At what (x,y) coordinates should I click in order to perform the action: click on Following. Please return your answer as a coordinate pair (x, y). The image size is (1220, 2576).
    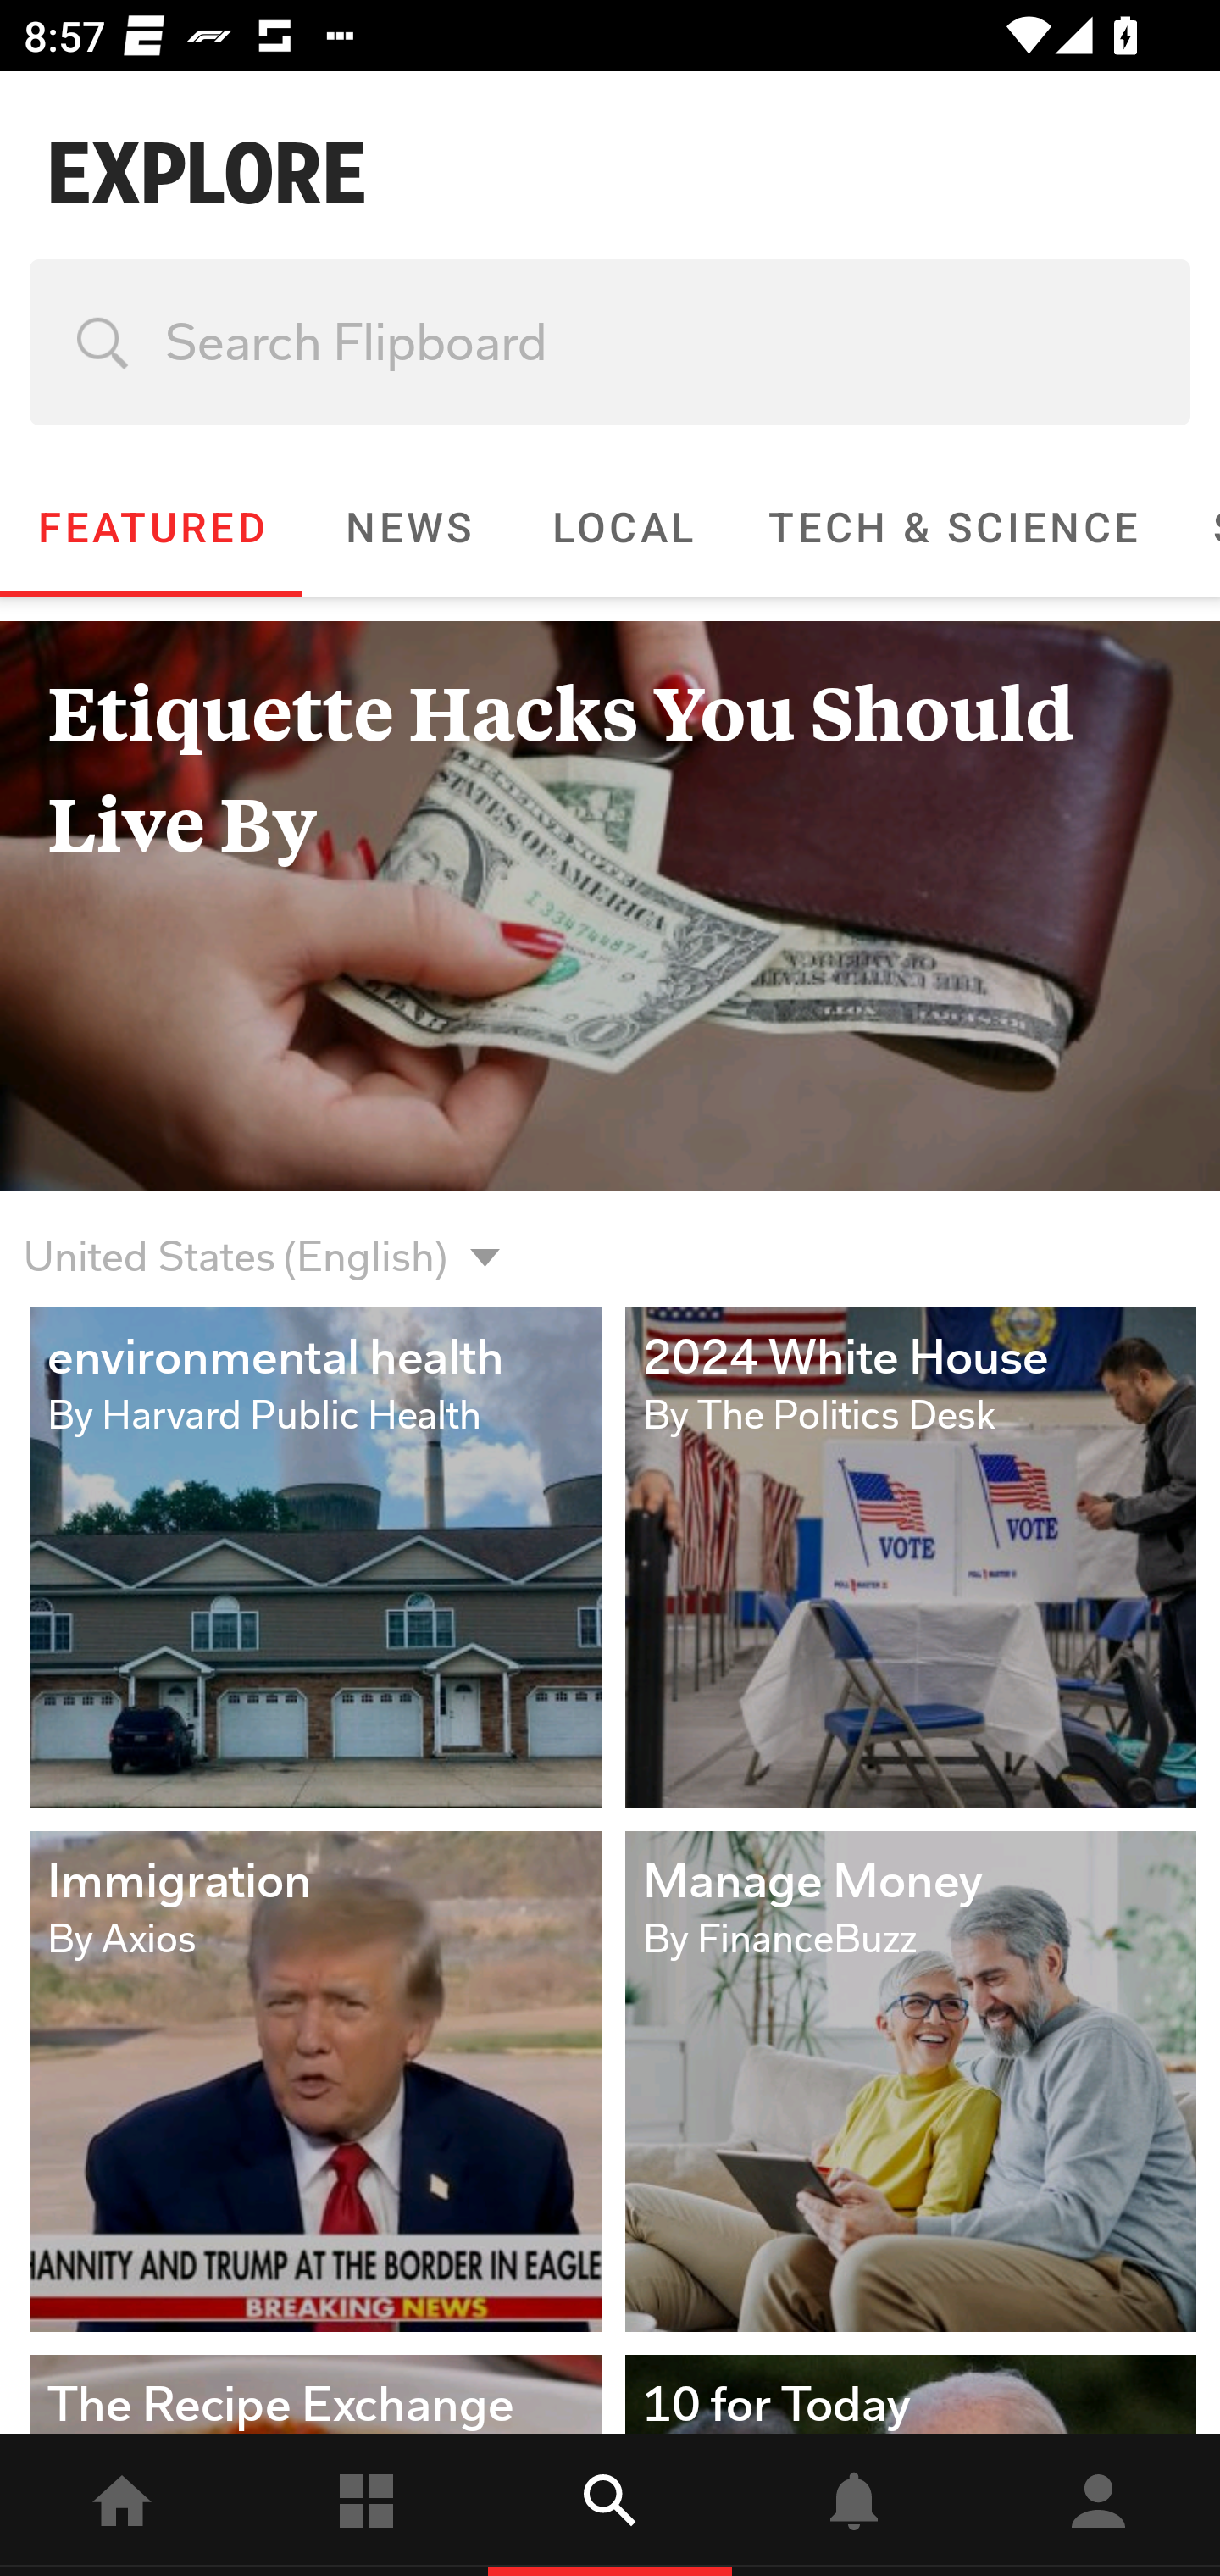
    Looking at the image, I should click on (366, 2505).